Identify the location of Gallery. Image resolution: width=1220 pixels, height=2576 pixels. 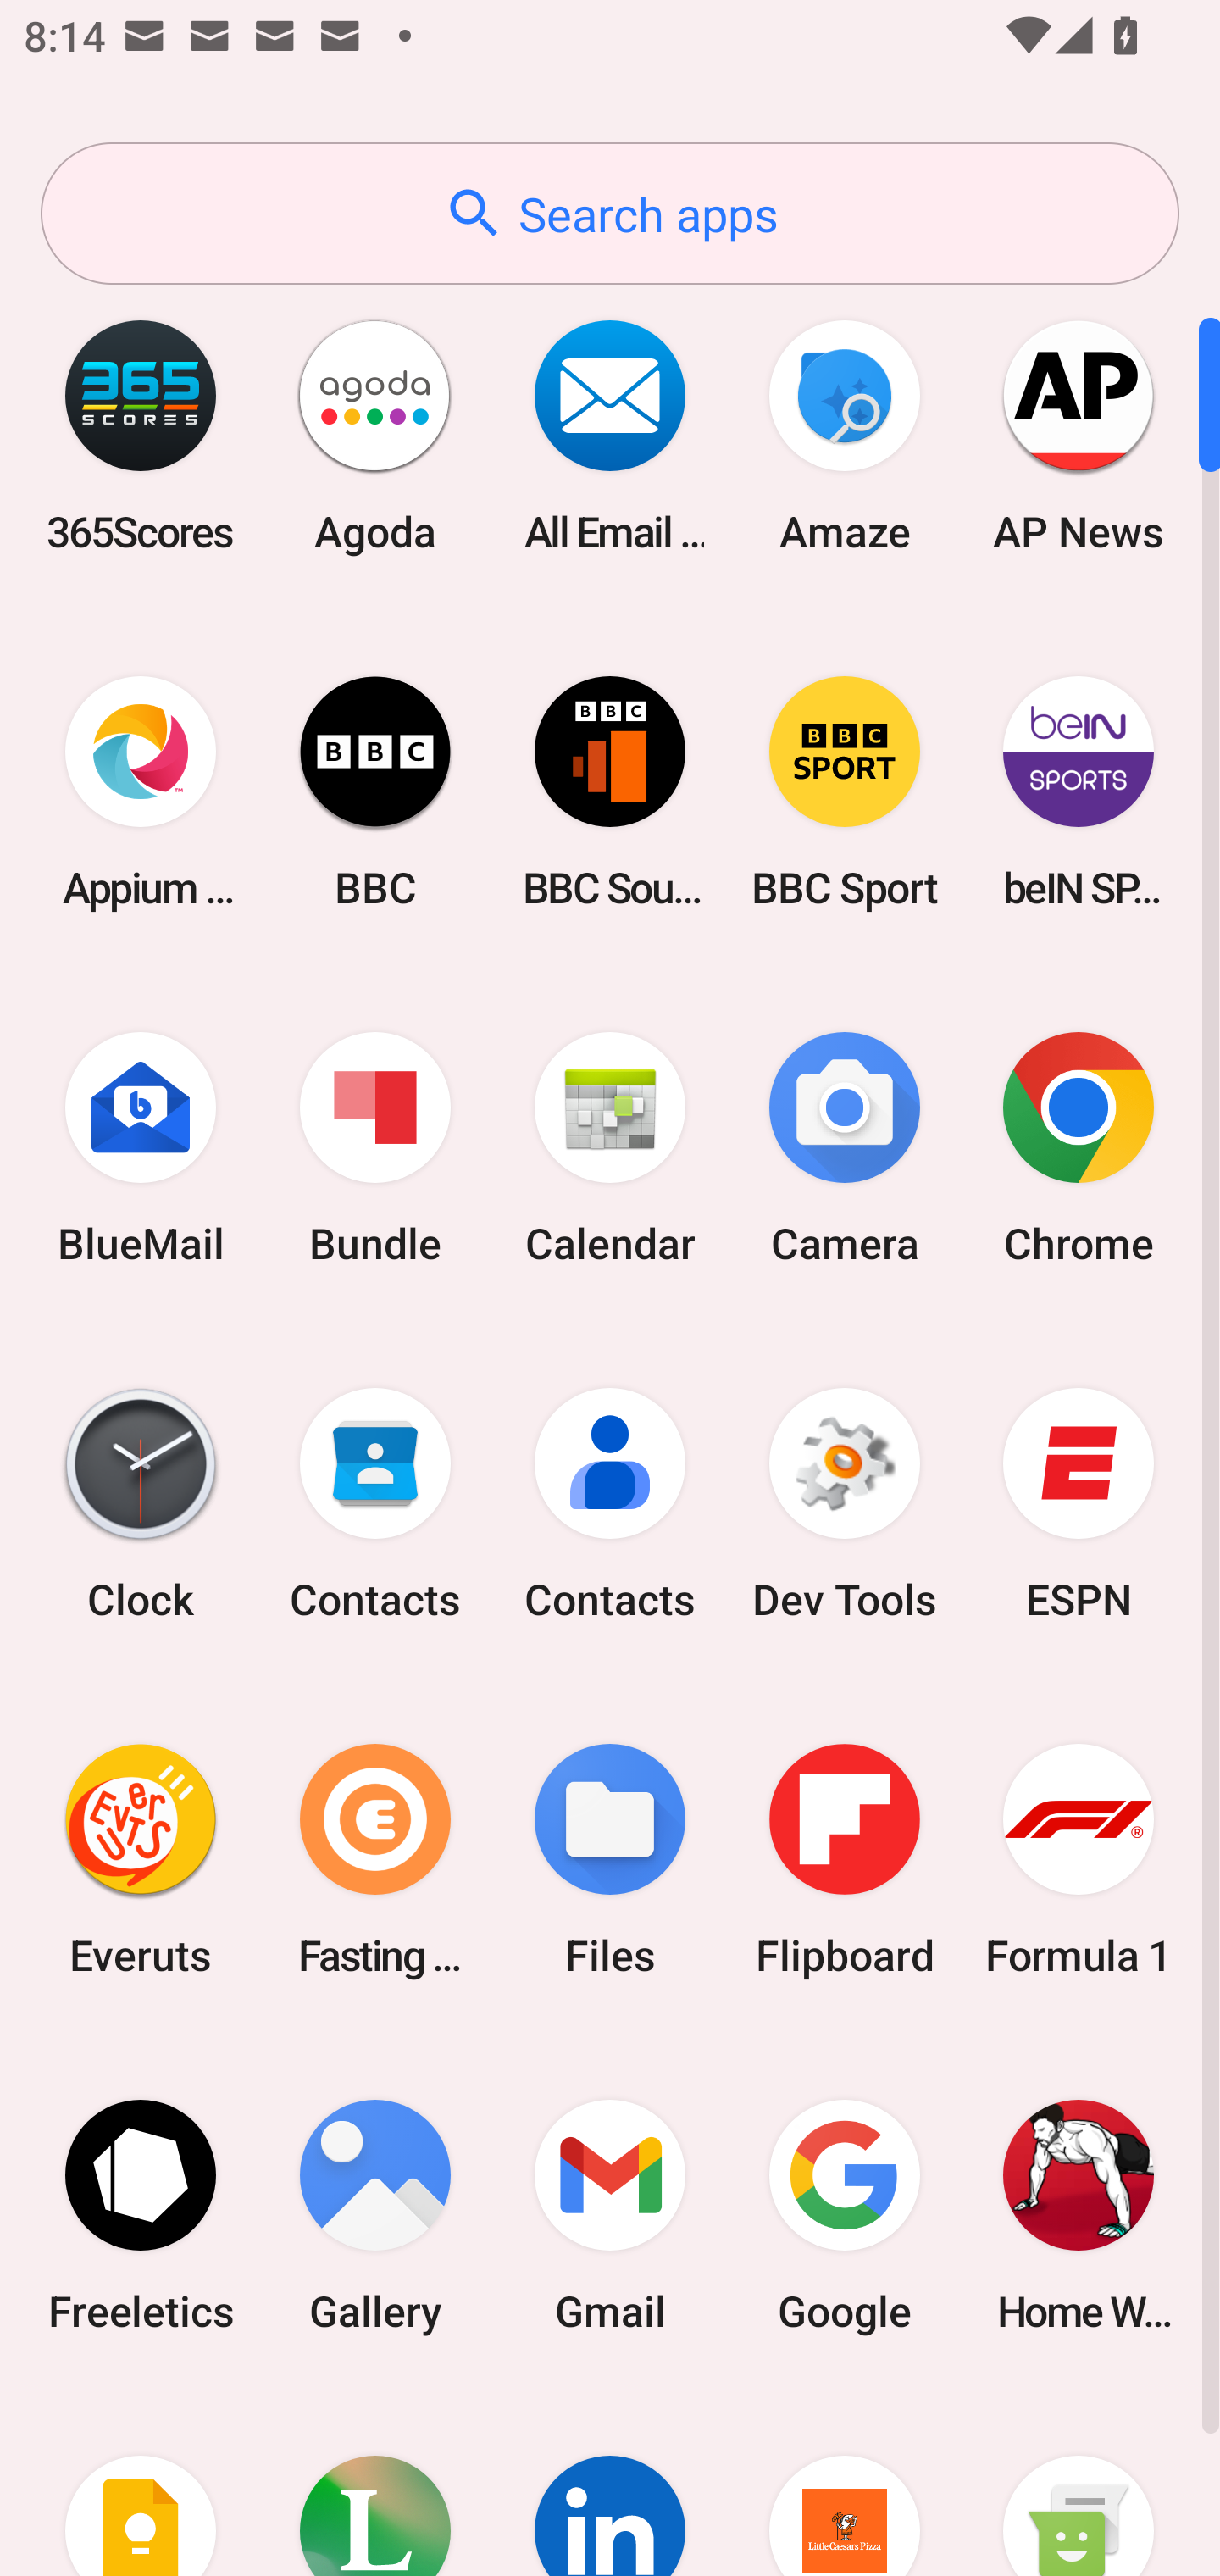
(375, 2215).